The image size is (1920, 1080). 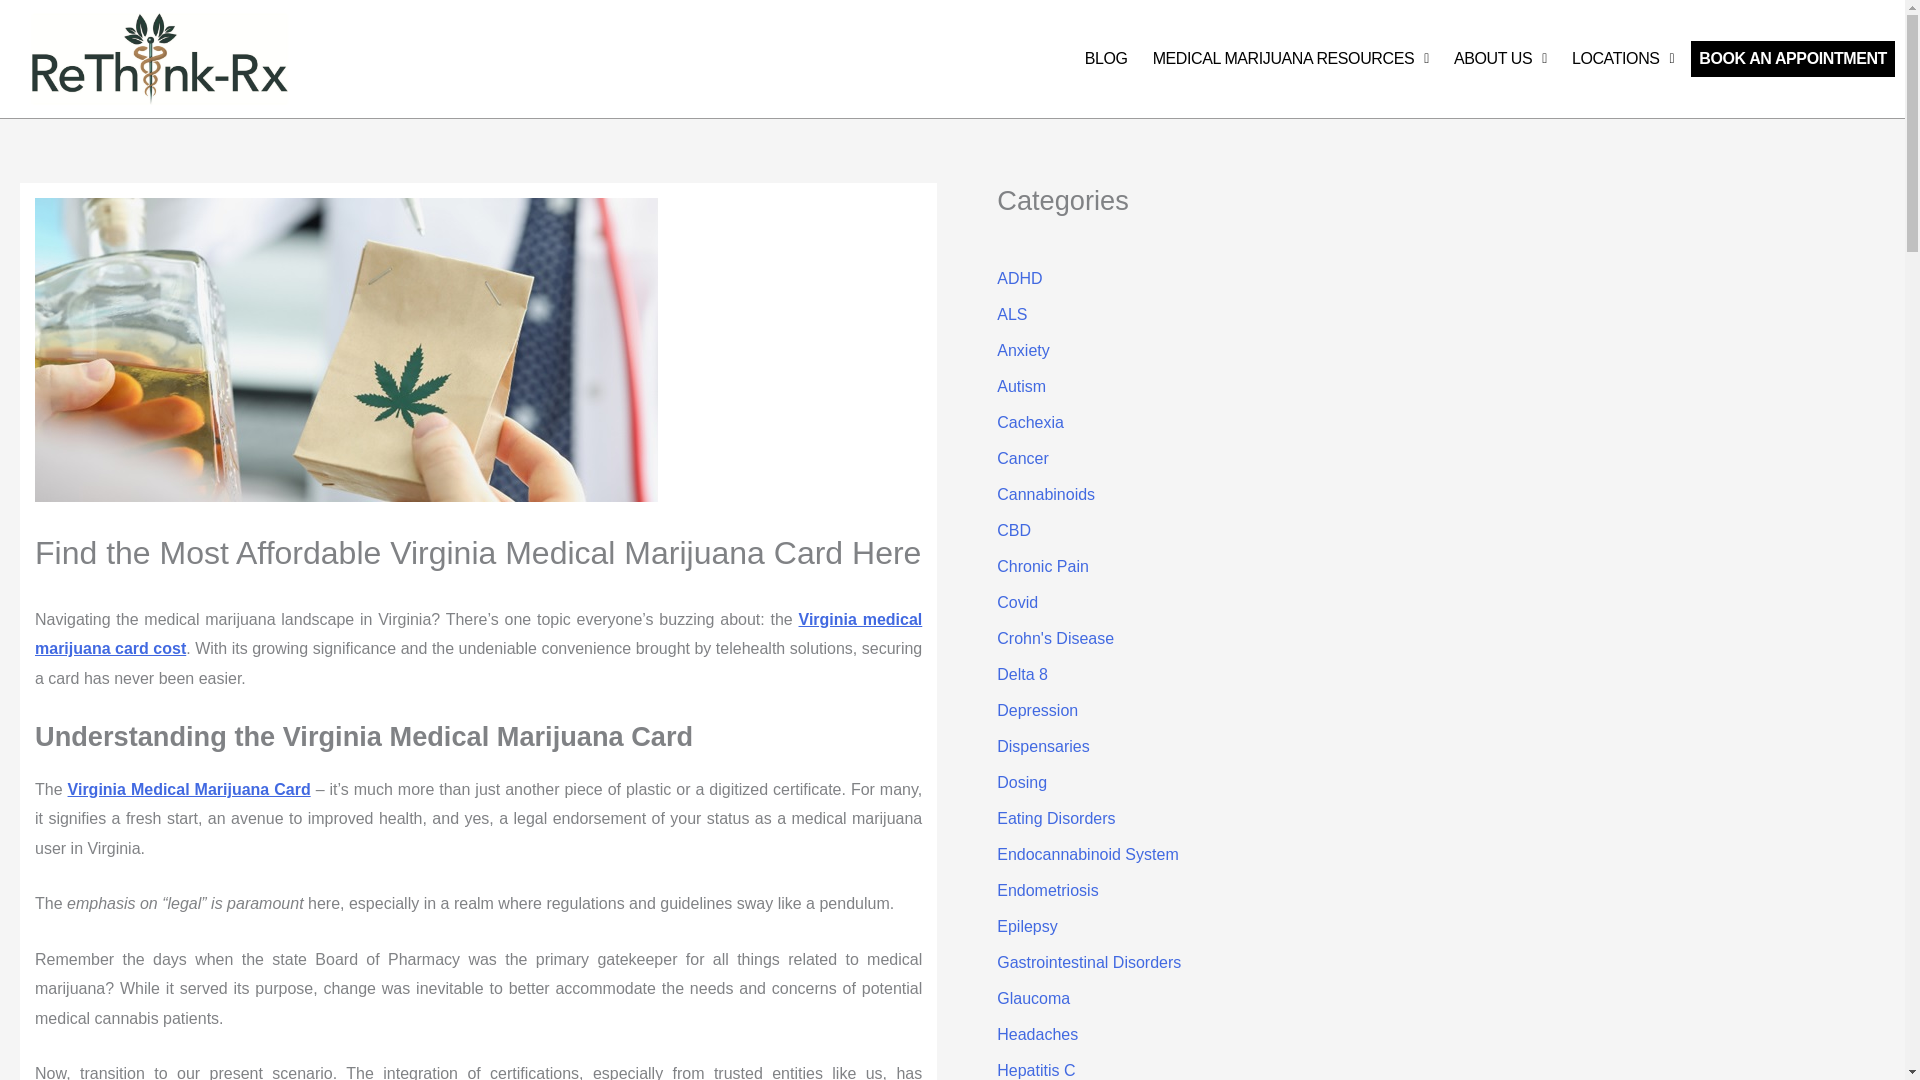 What do you see at coordinates (1022, 458) in the screenshot?
I see `Cancer` at bounding box center [1022, 458].